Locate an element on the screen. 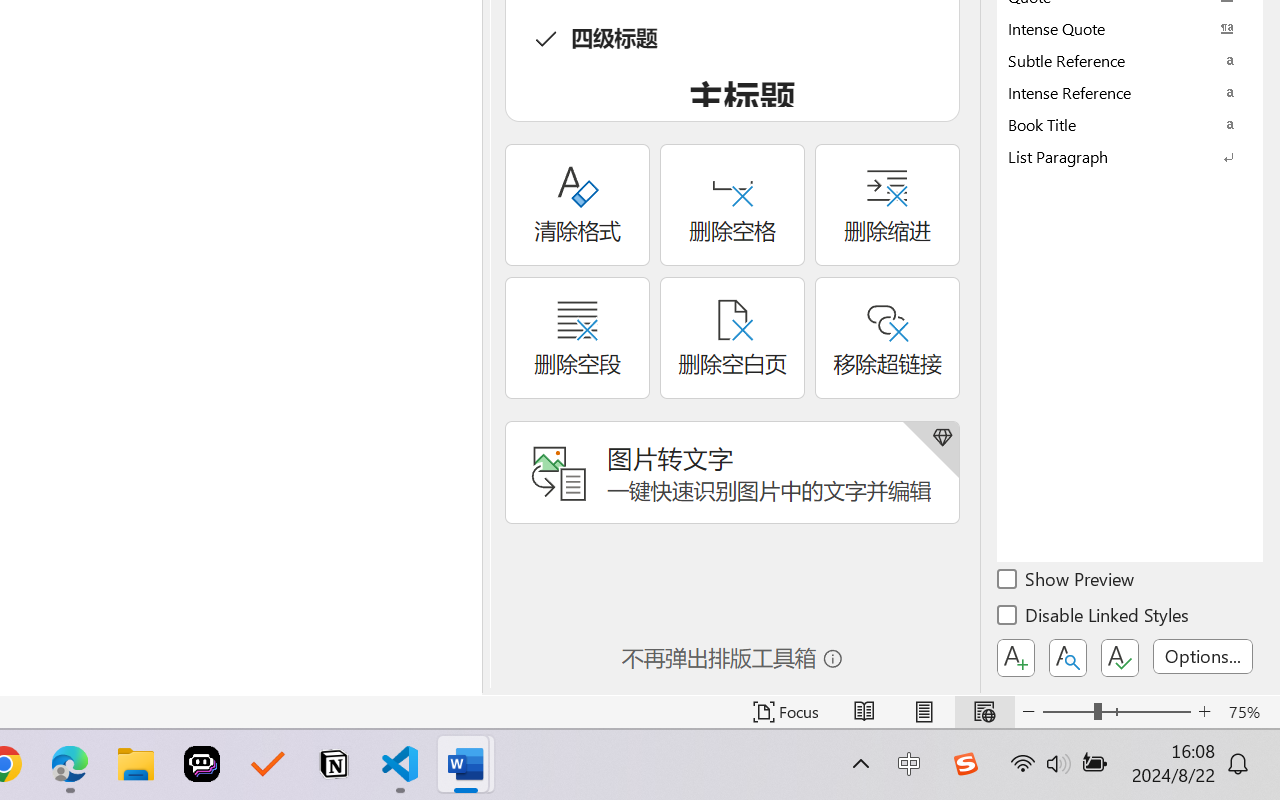 The image size is (1280, 800). Show Preview is located at coordinates (1067, 582).